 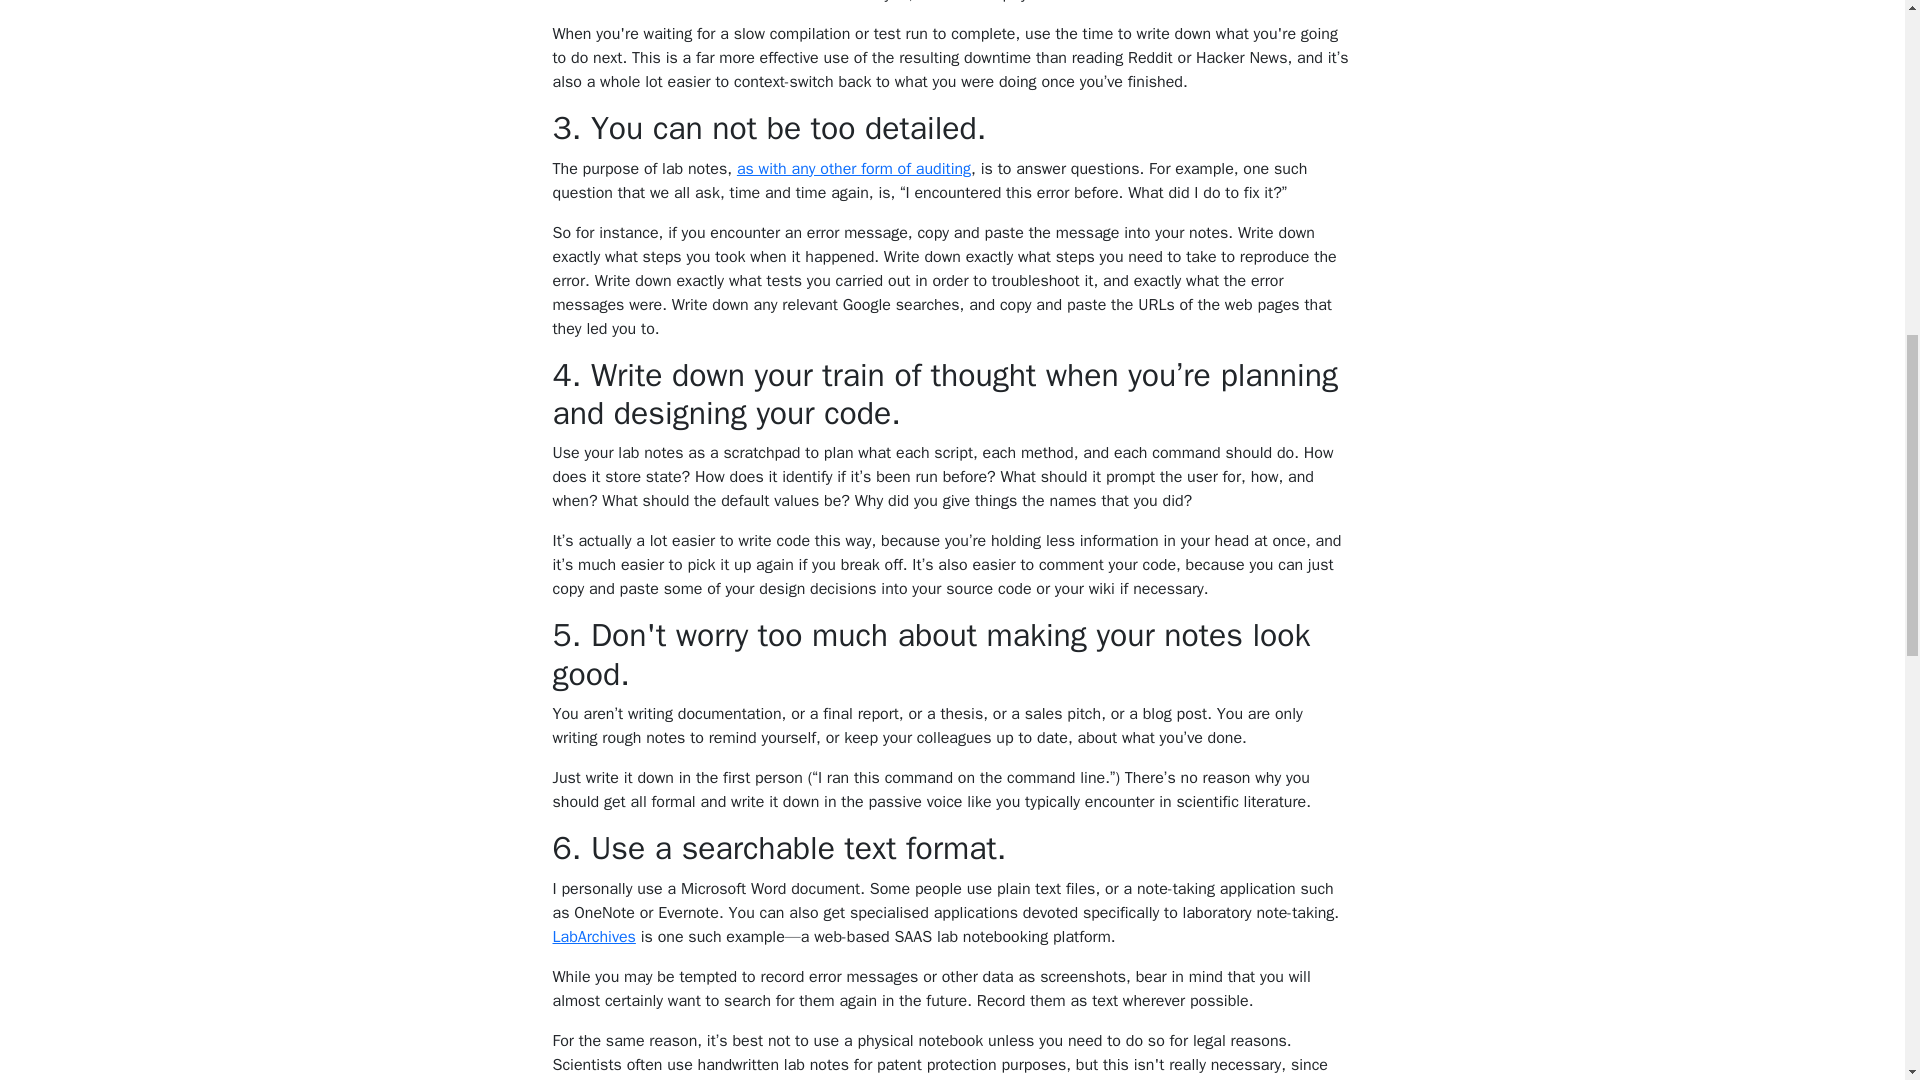 I want to click on as with any other form of auditing, so click(x=854, y=168).